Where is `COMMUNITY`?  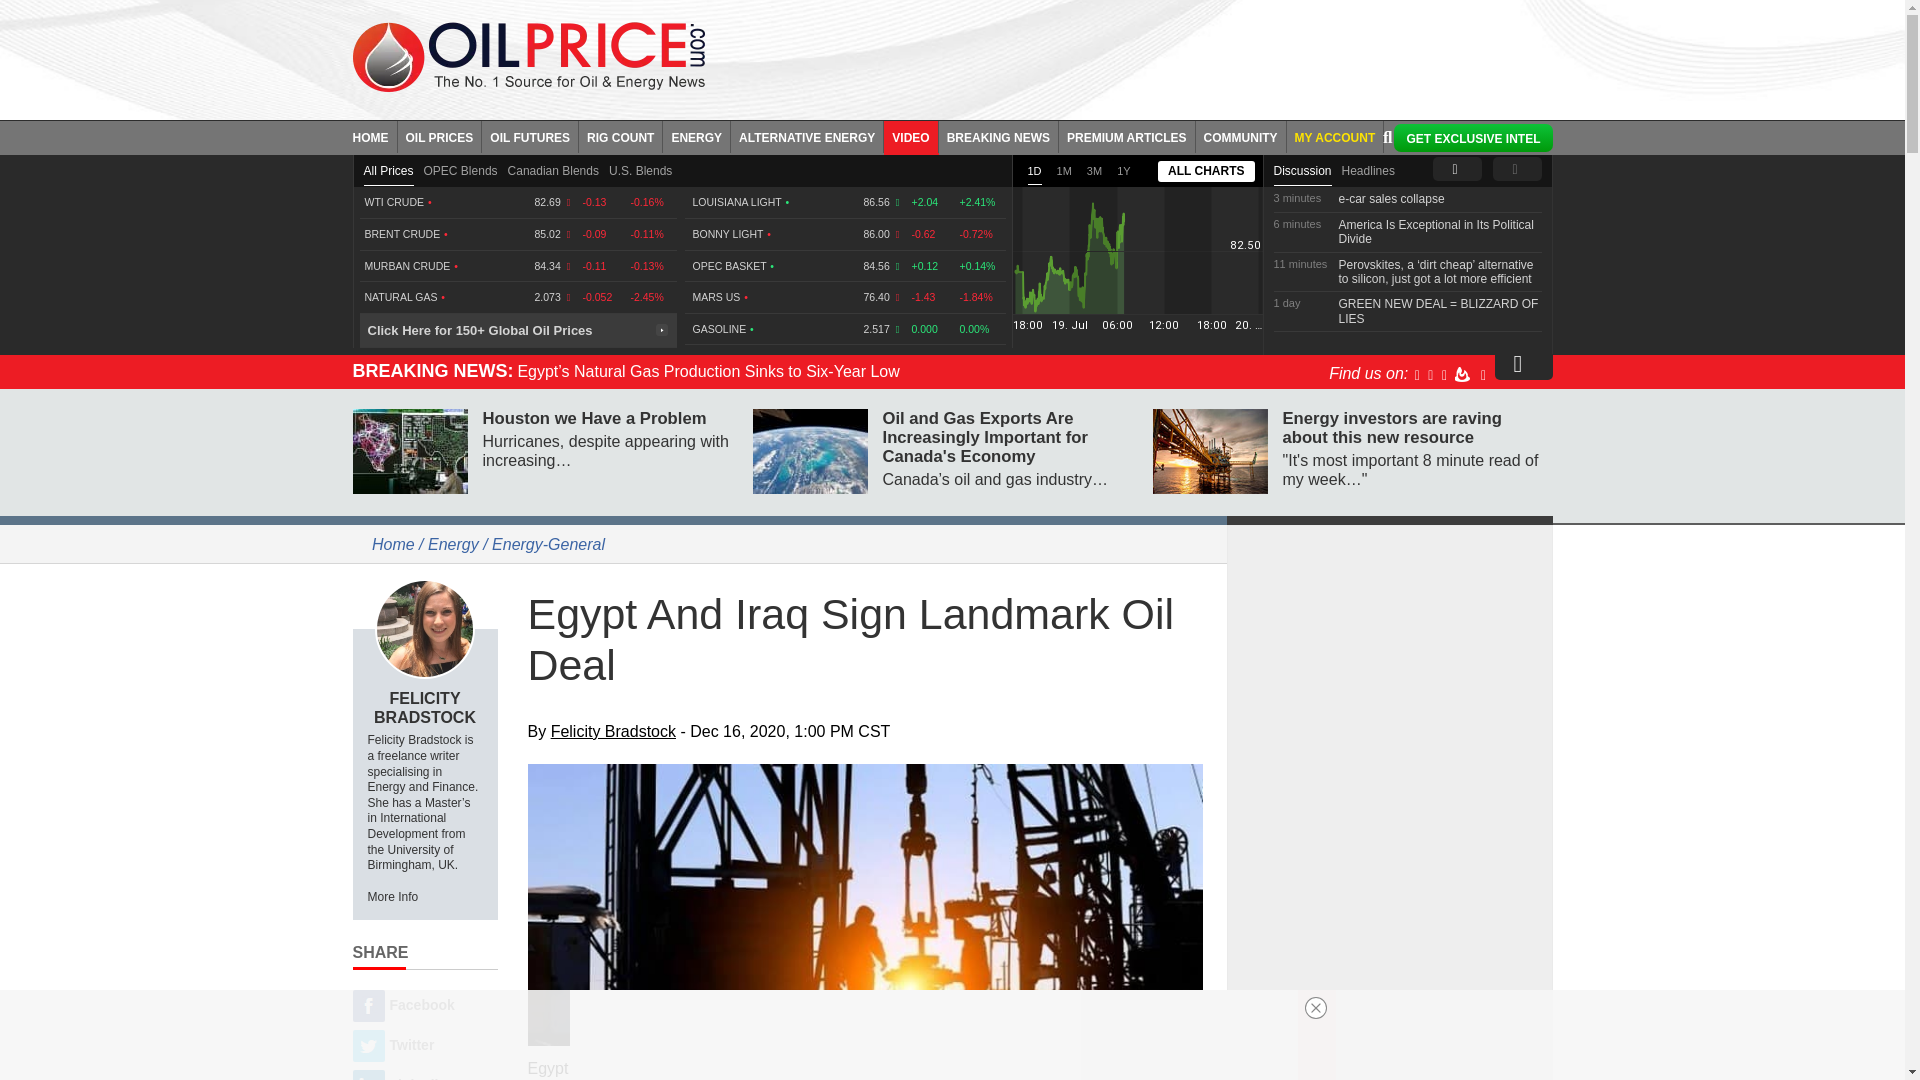
COMMUNITY is located at coordinates (1241, 136).